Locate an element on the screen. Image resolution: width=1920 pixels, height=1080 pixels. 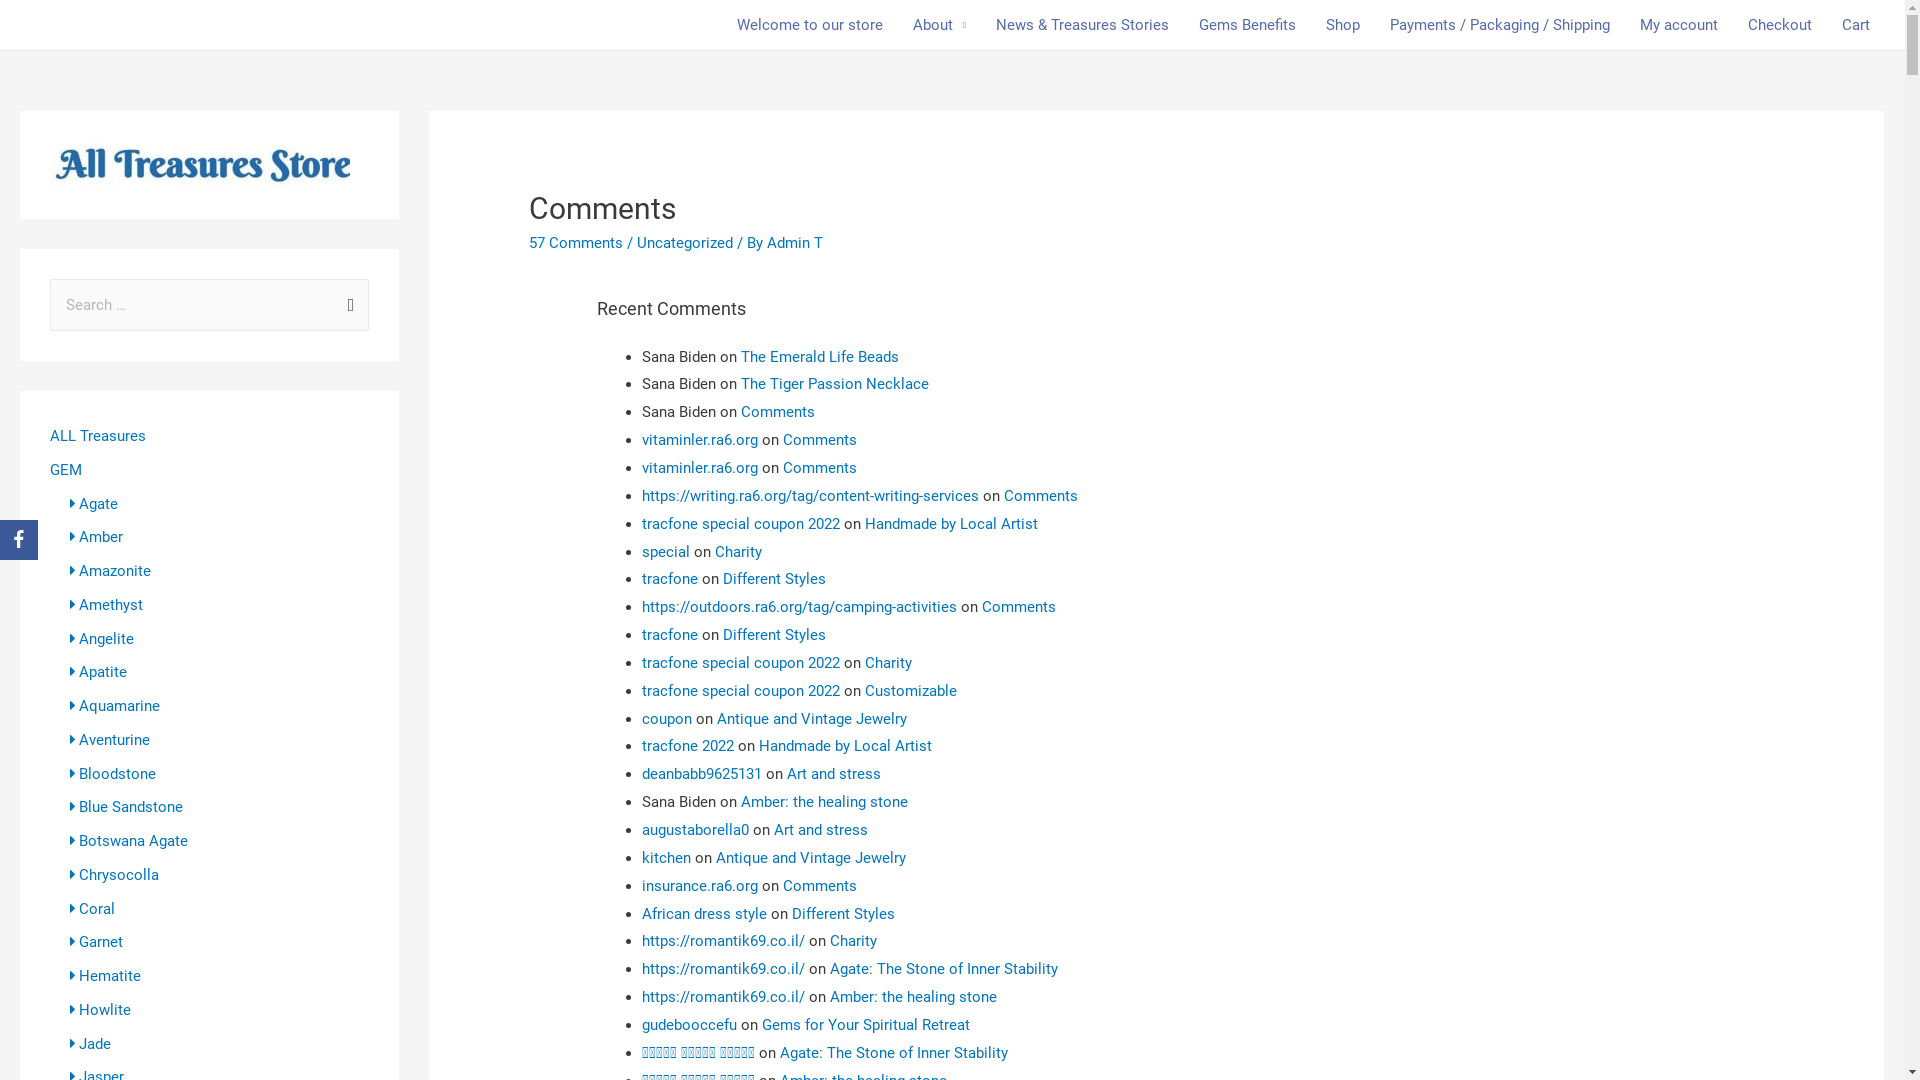
tracfone special coupon 2022 is located at coordinates (741, 691).